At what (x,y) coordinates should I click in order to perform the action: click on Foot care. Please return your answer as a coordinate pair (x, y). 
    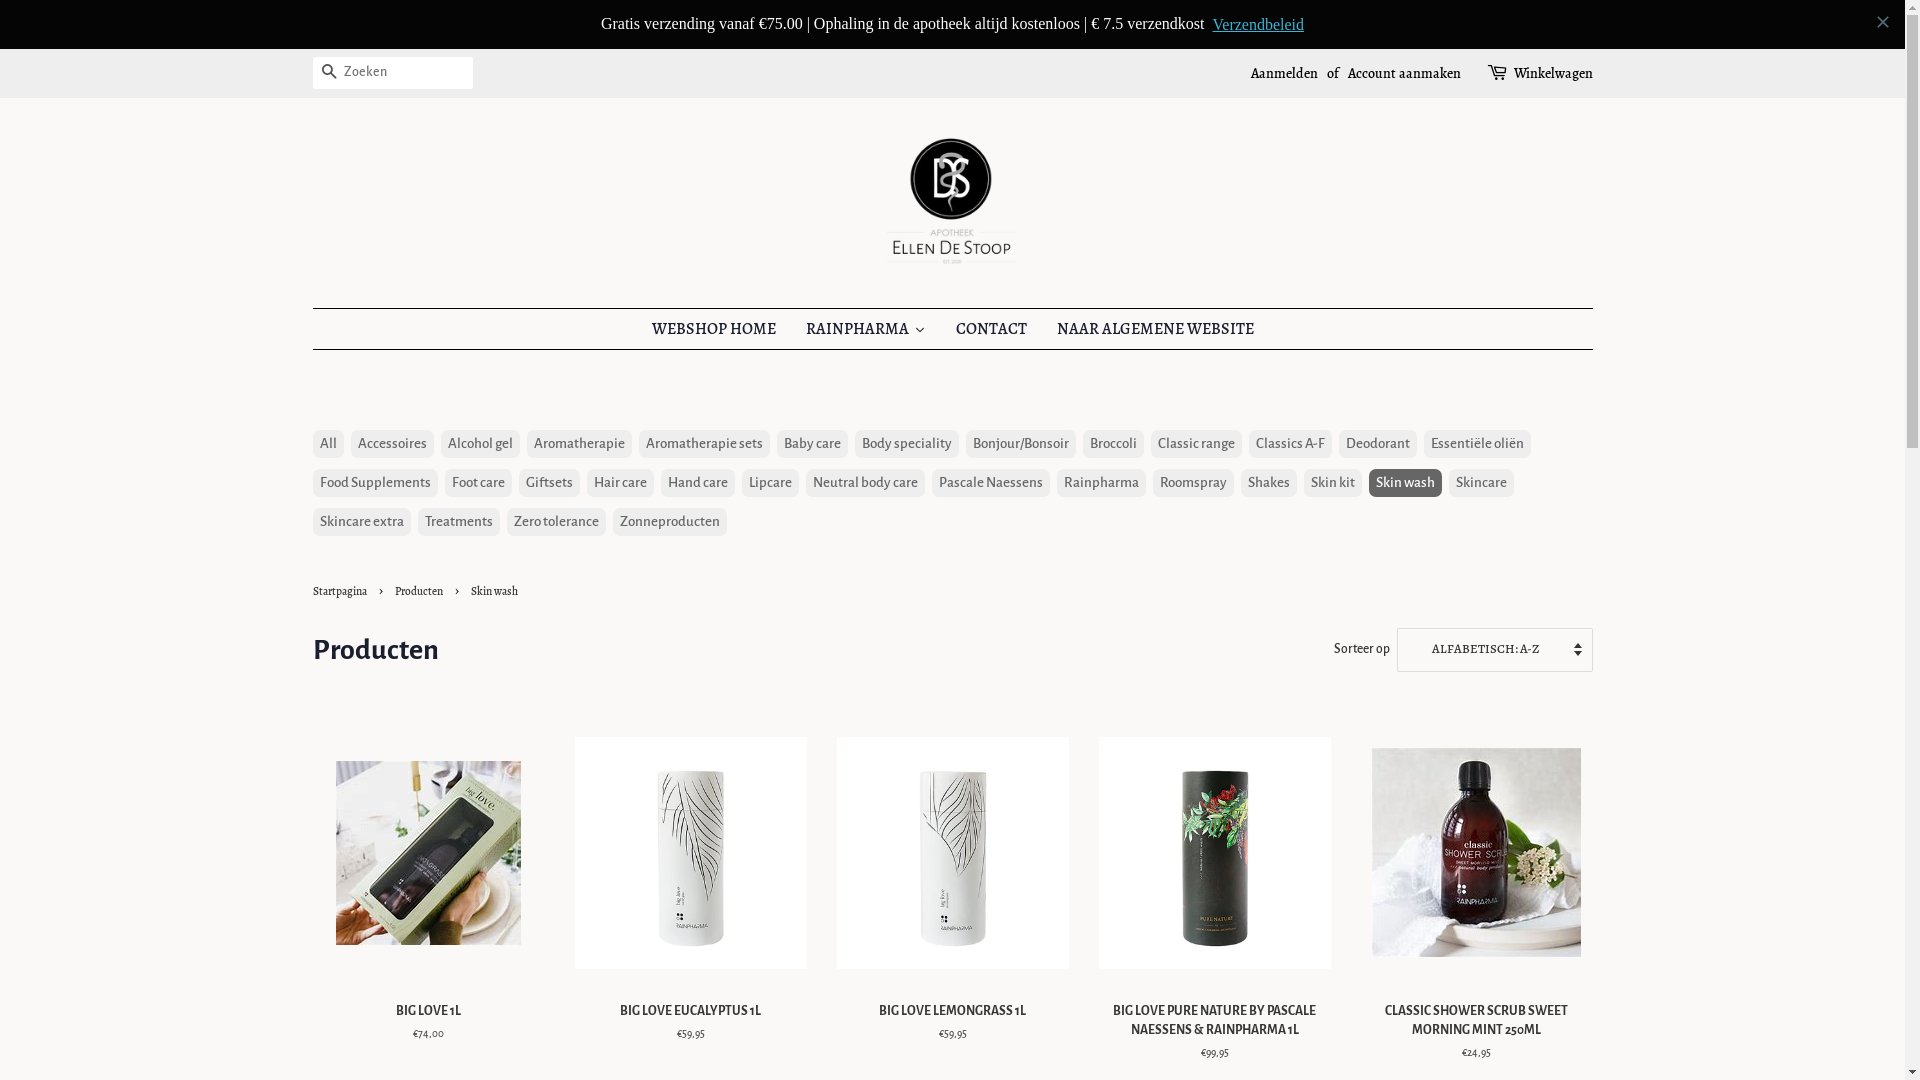
    Looking at the image, I should click on (478, 434).